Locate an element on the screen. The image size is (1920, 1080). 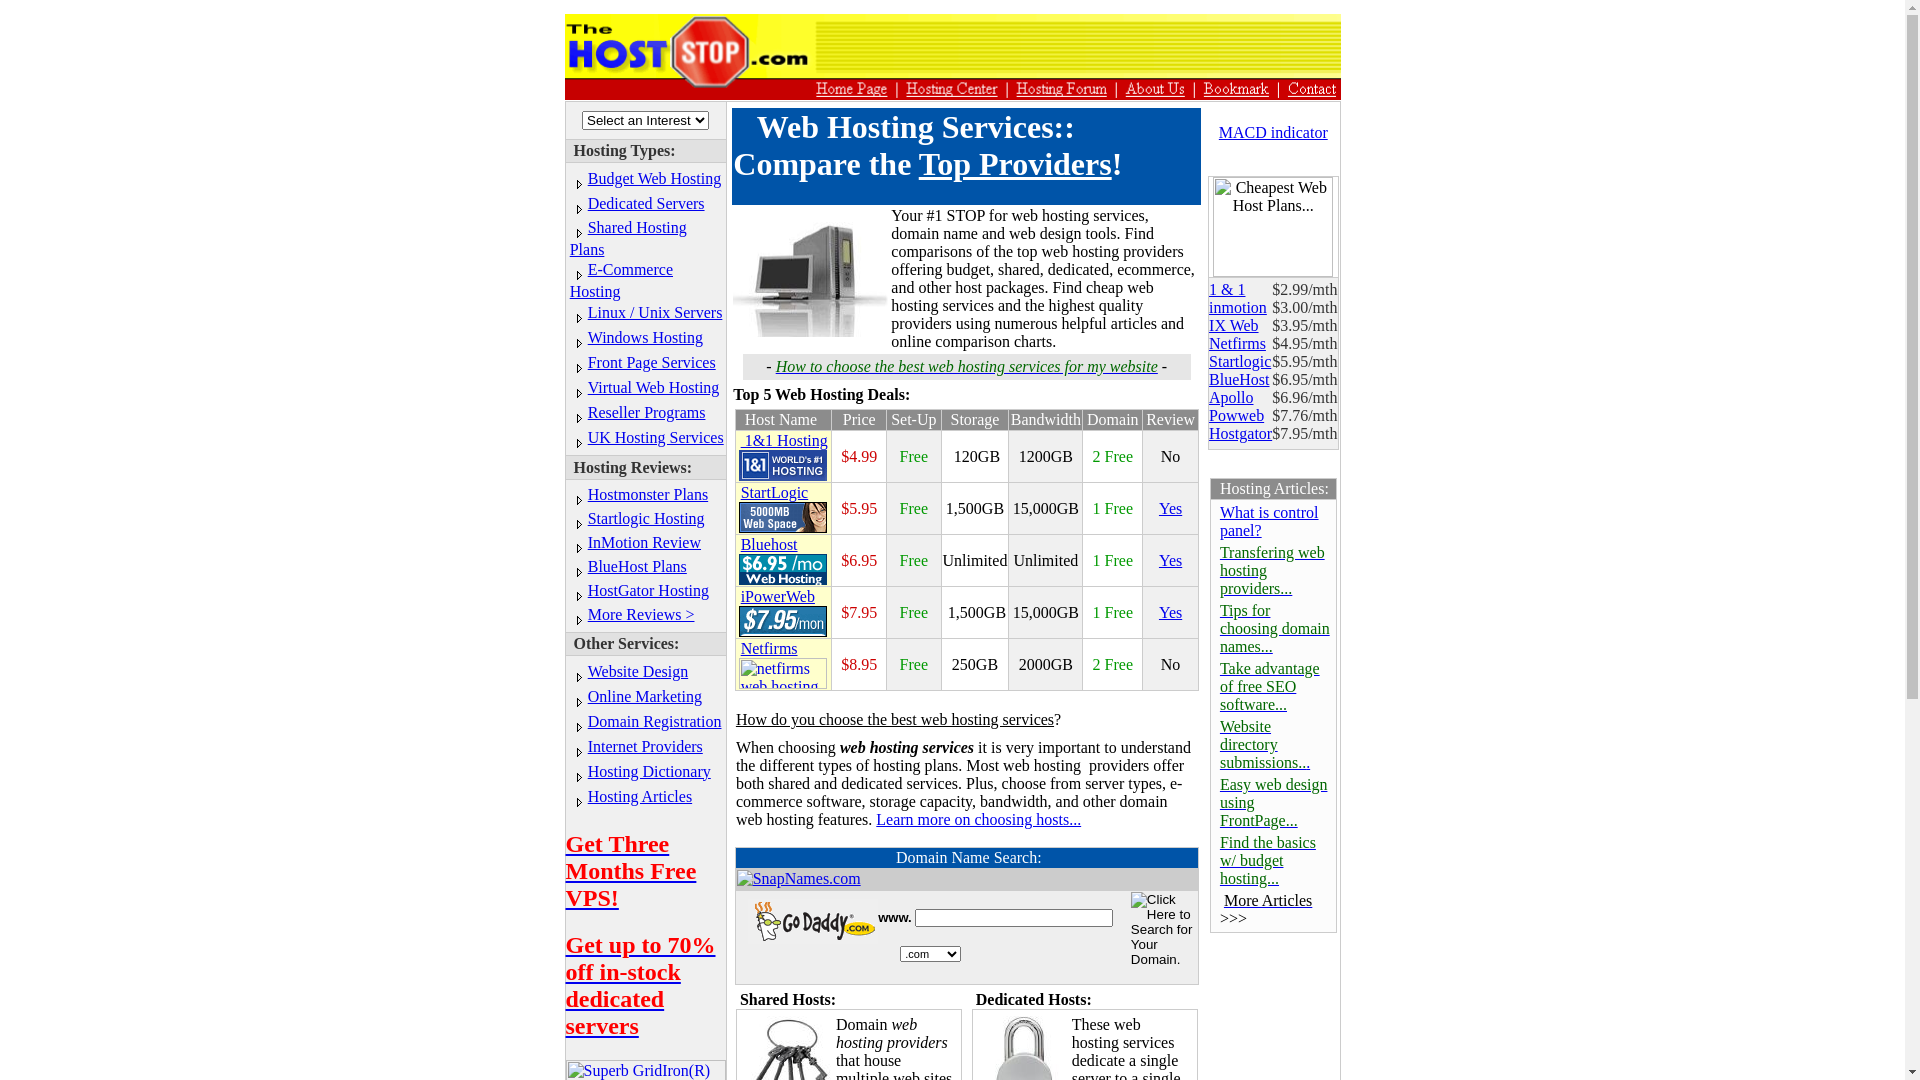
Virtual Web Hosting is located at coordinates (654, 386).